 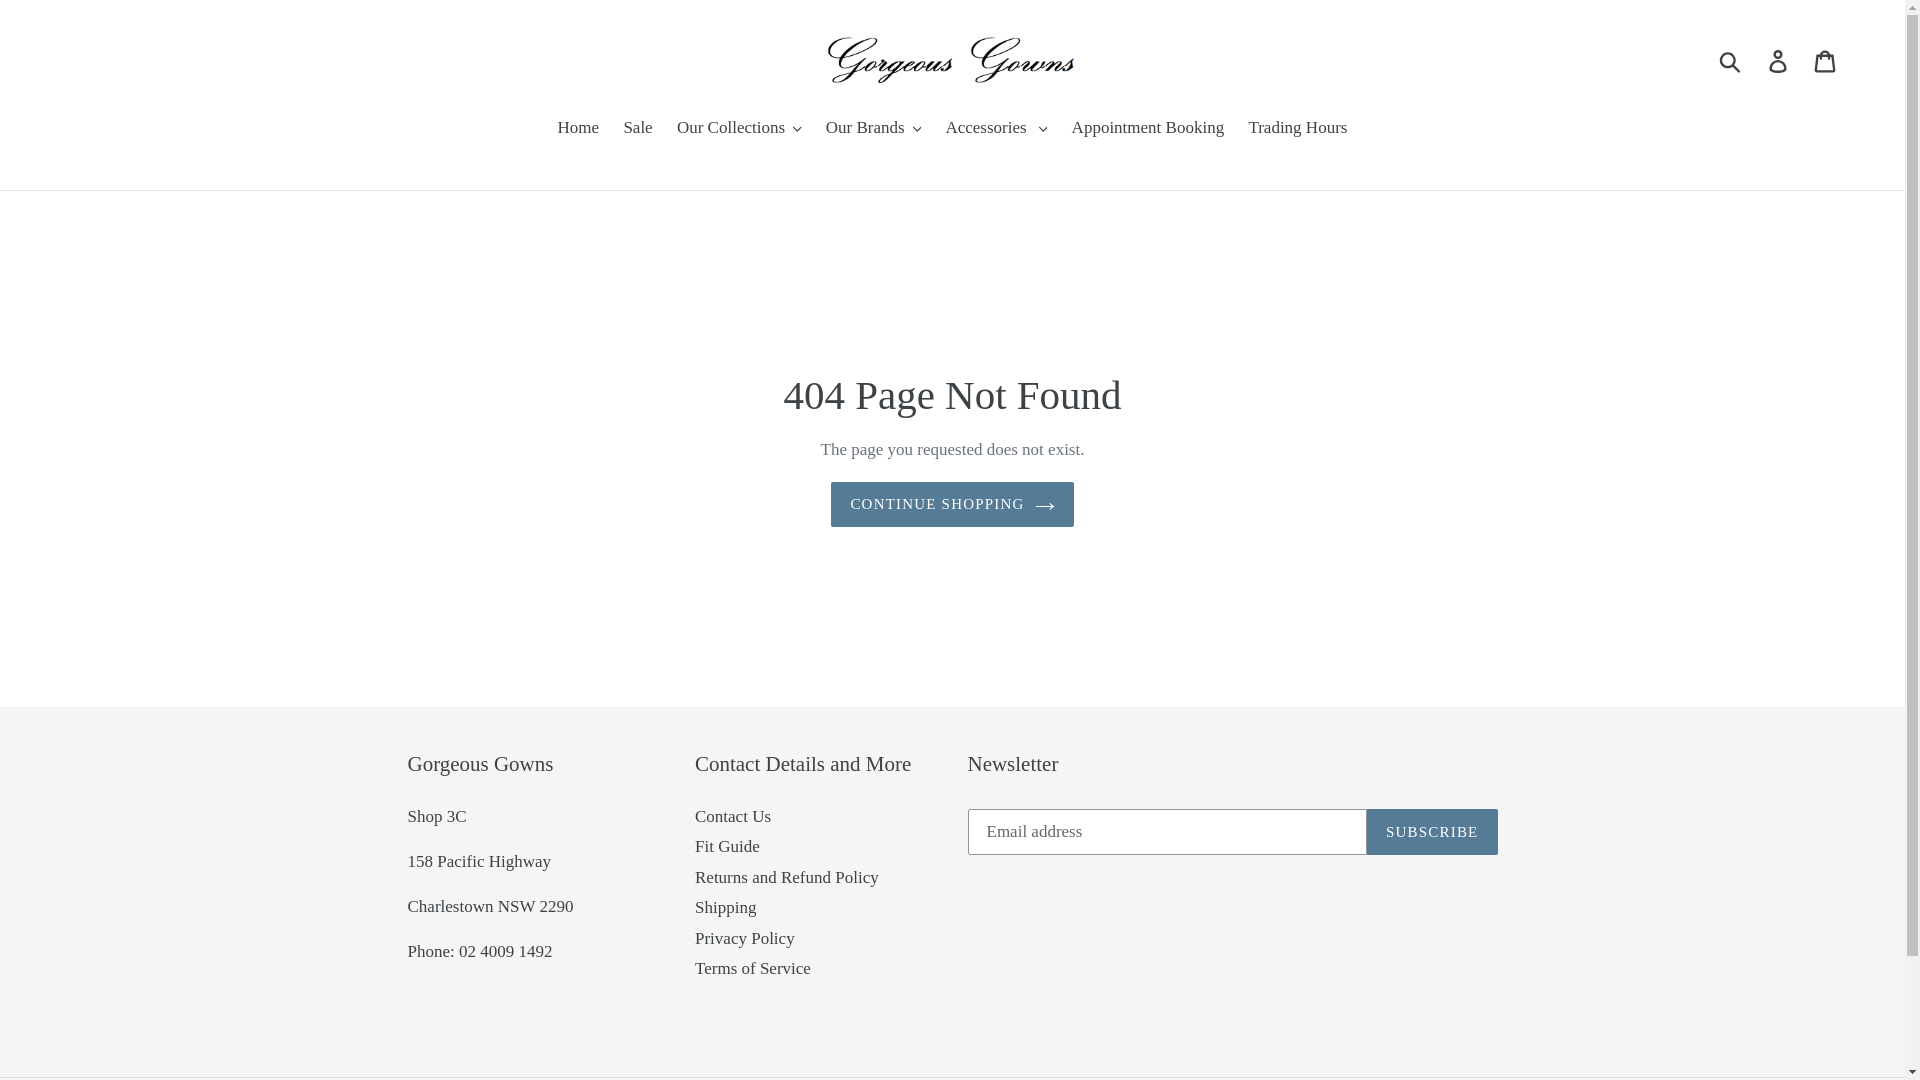 I want to click on Contact Us, so click(x=733, y=818).